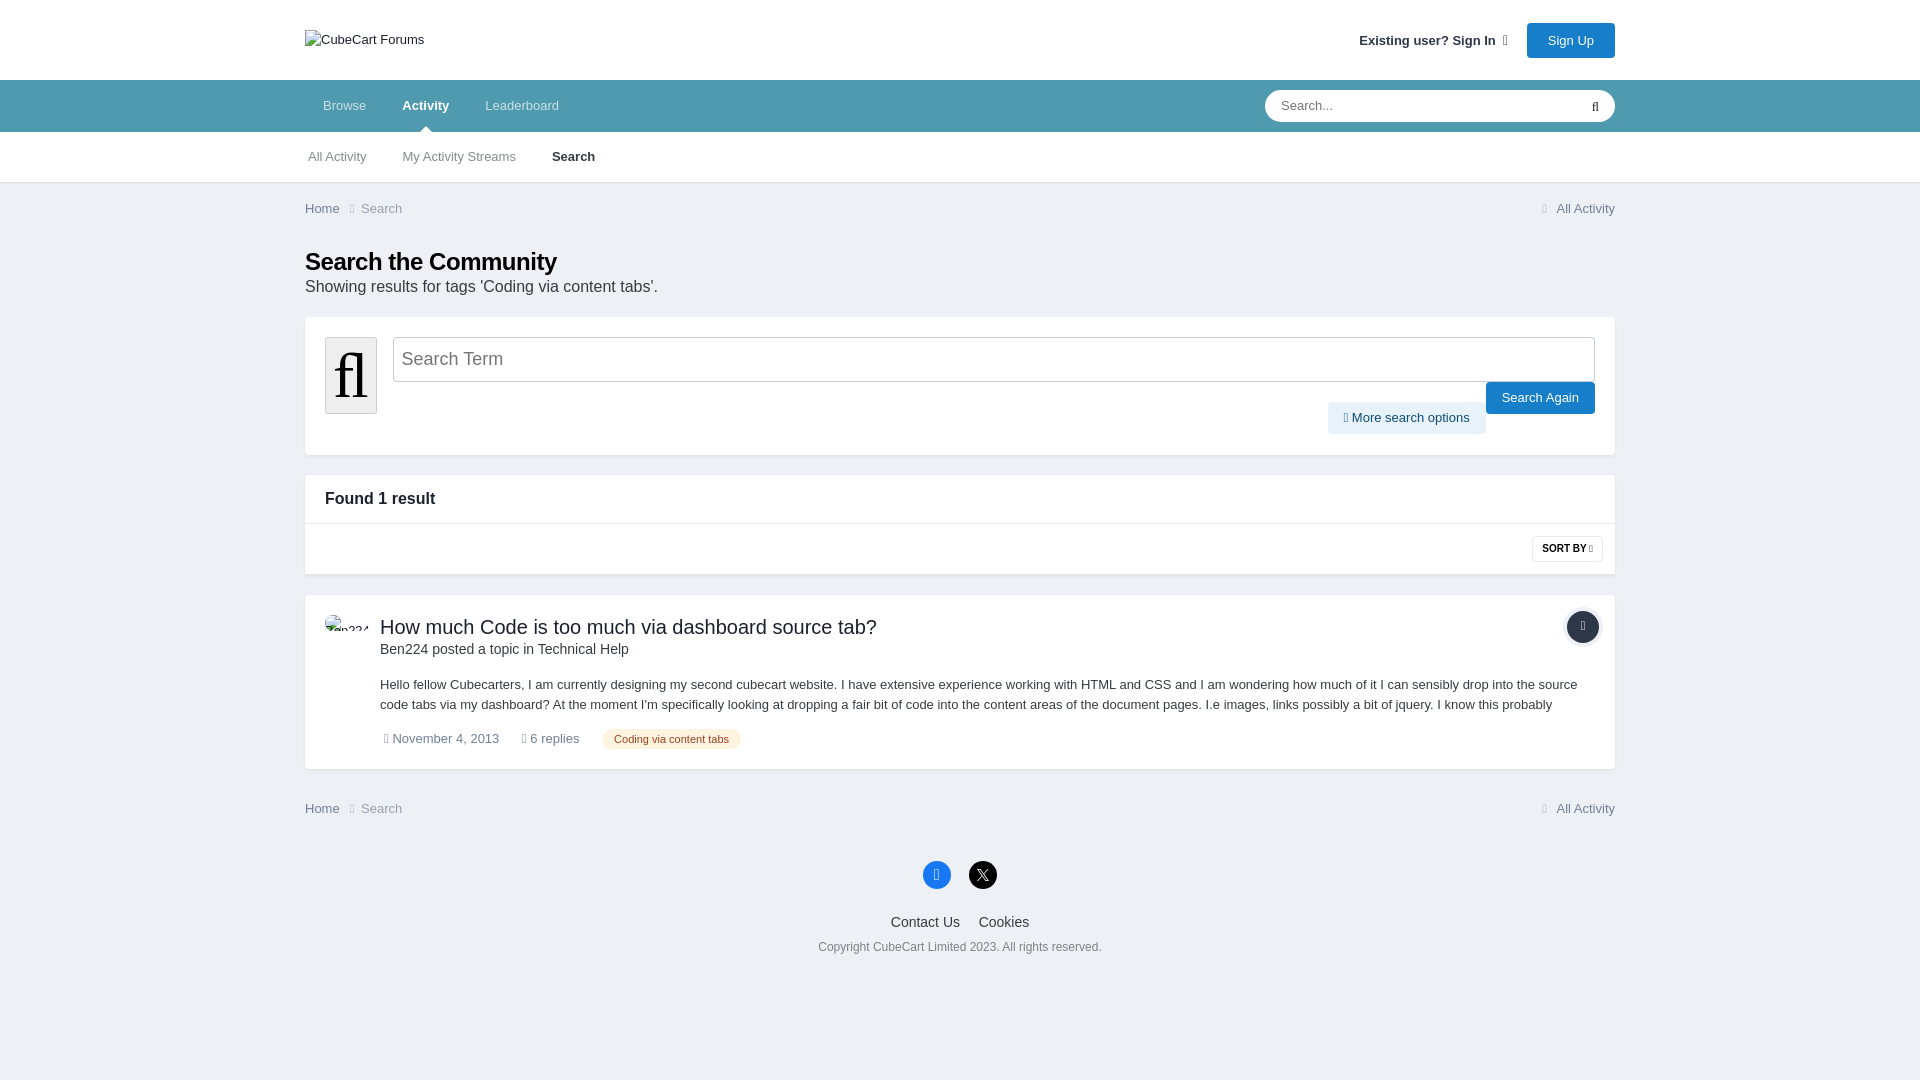  I want to click on Activity, so click(425, 105).